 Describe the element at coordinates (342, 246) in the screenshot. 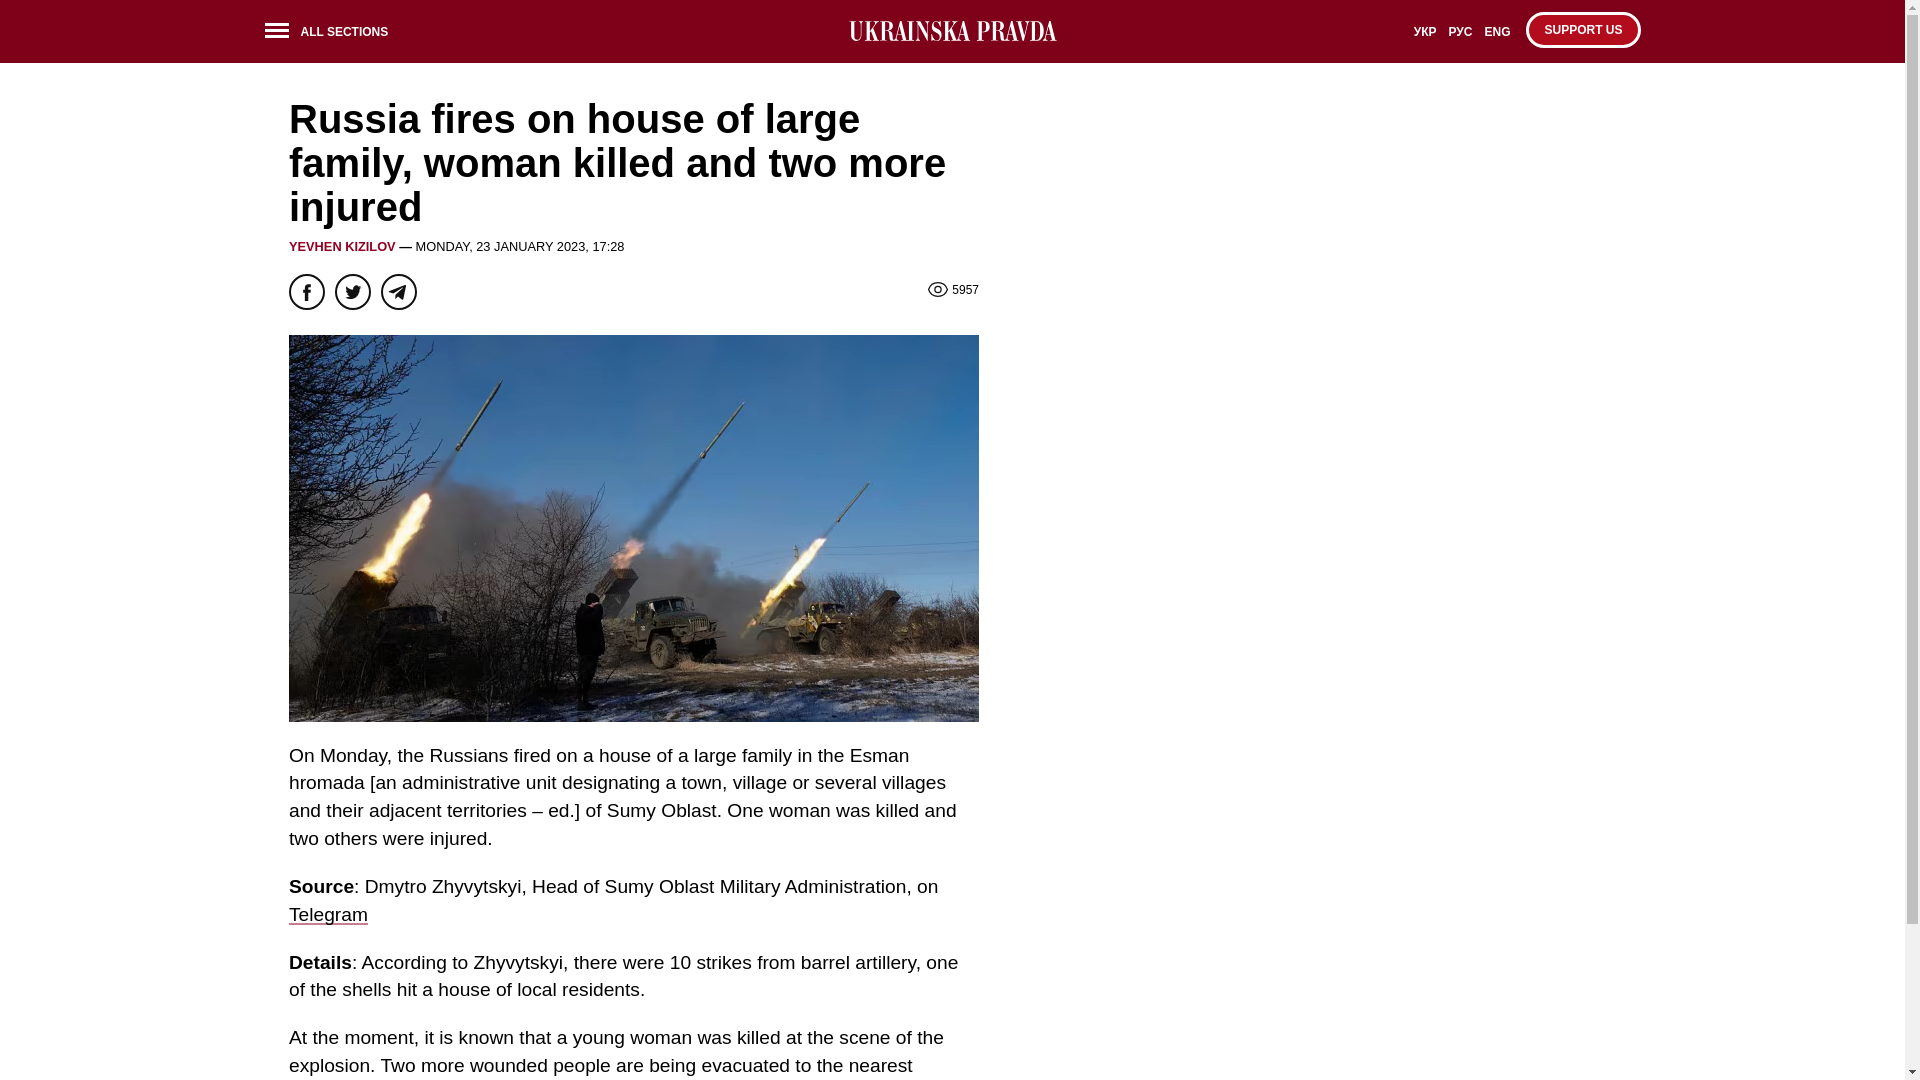

I see `YEVHEN KIZILOV` at that location.